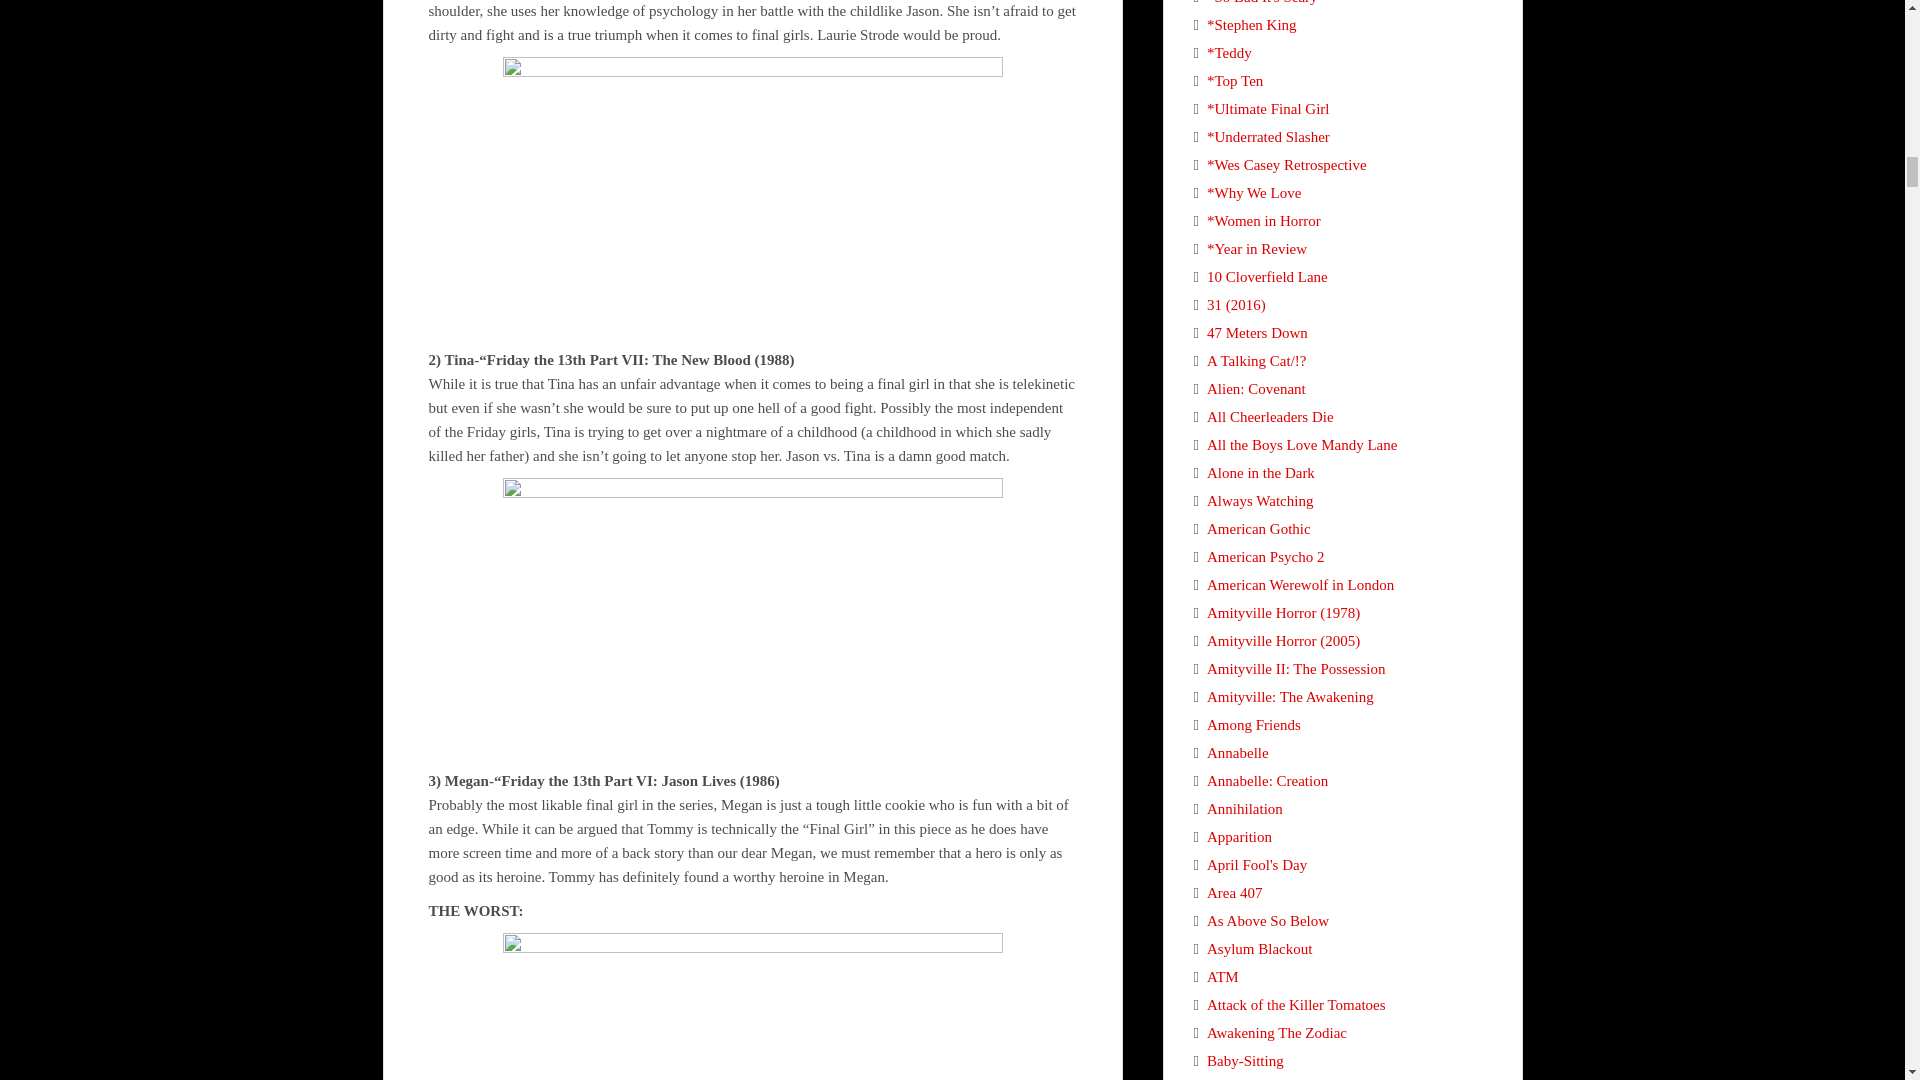 The width and height of the screenshot is (1920, 1080). What do you see at coordinates (752, 618) in the screenshot?
I see `megan` at bounding box center [752, 618].